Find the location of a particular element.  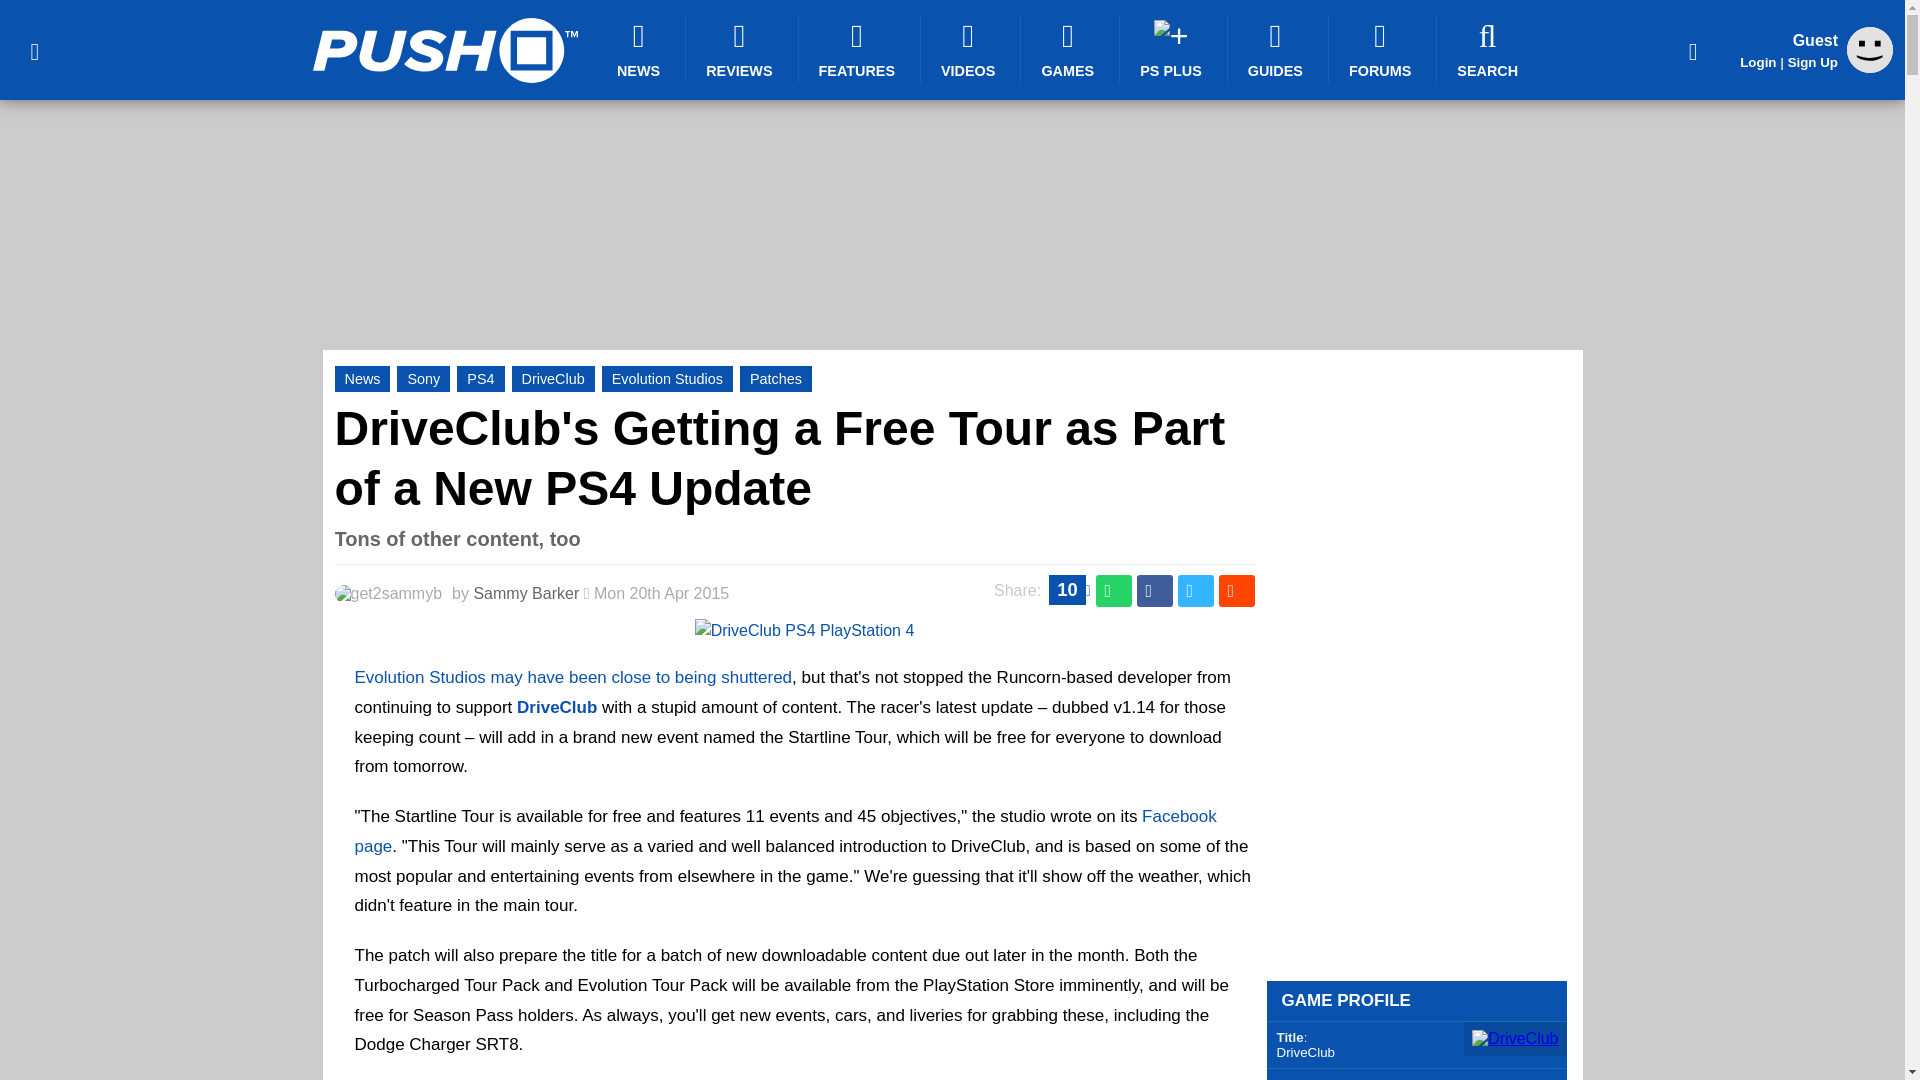

Sammy Barker is located at coordinates (526, 593).